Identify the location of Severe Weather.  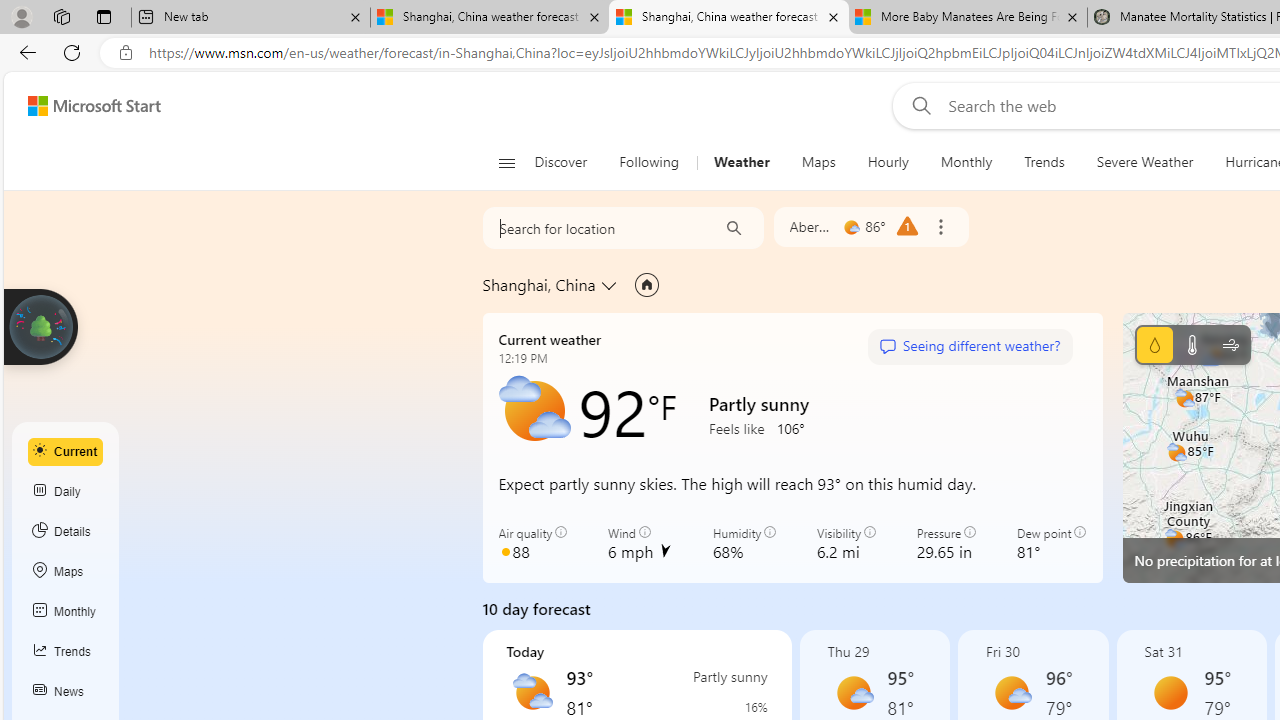
(1144, 162).